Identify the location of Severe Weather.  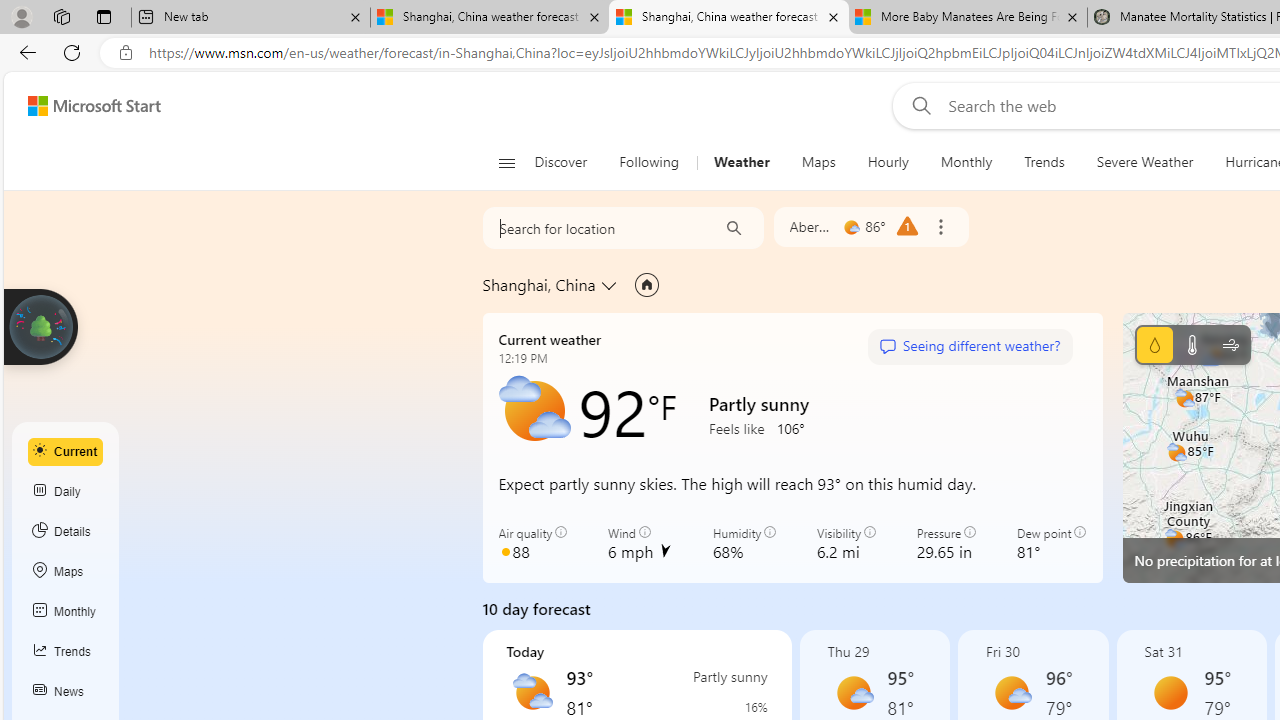
(1144, 162).